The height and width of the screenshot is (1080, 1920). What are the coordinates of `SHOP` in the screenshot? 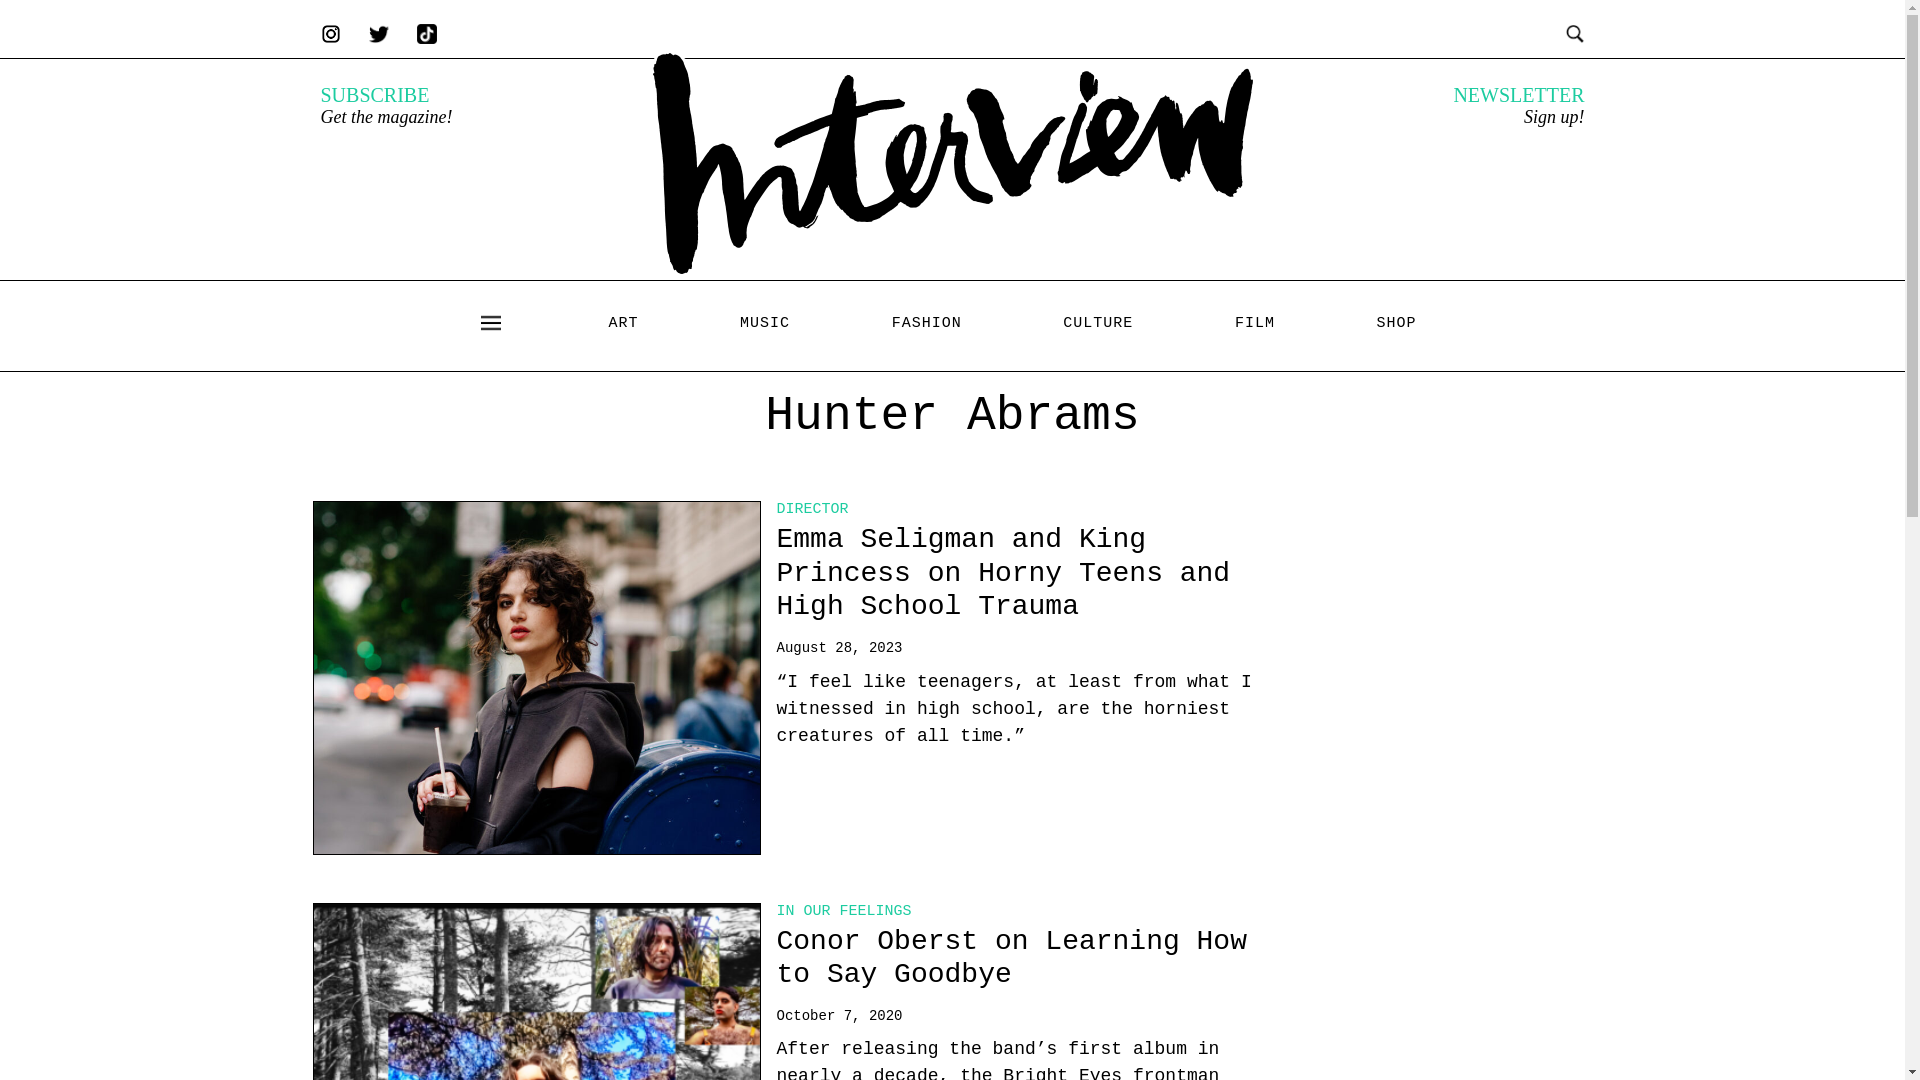 It's located at (1396, 323).